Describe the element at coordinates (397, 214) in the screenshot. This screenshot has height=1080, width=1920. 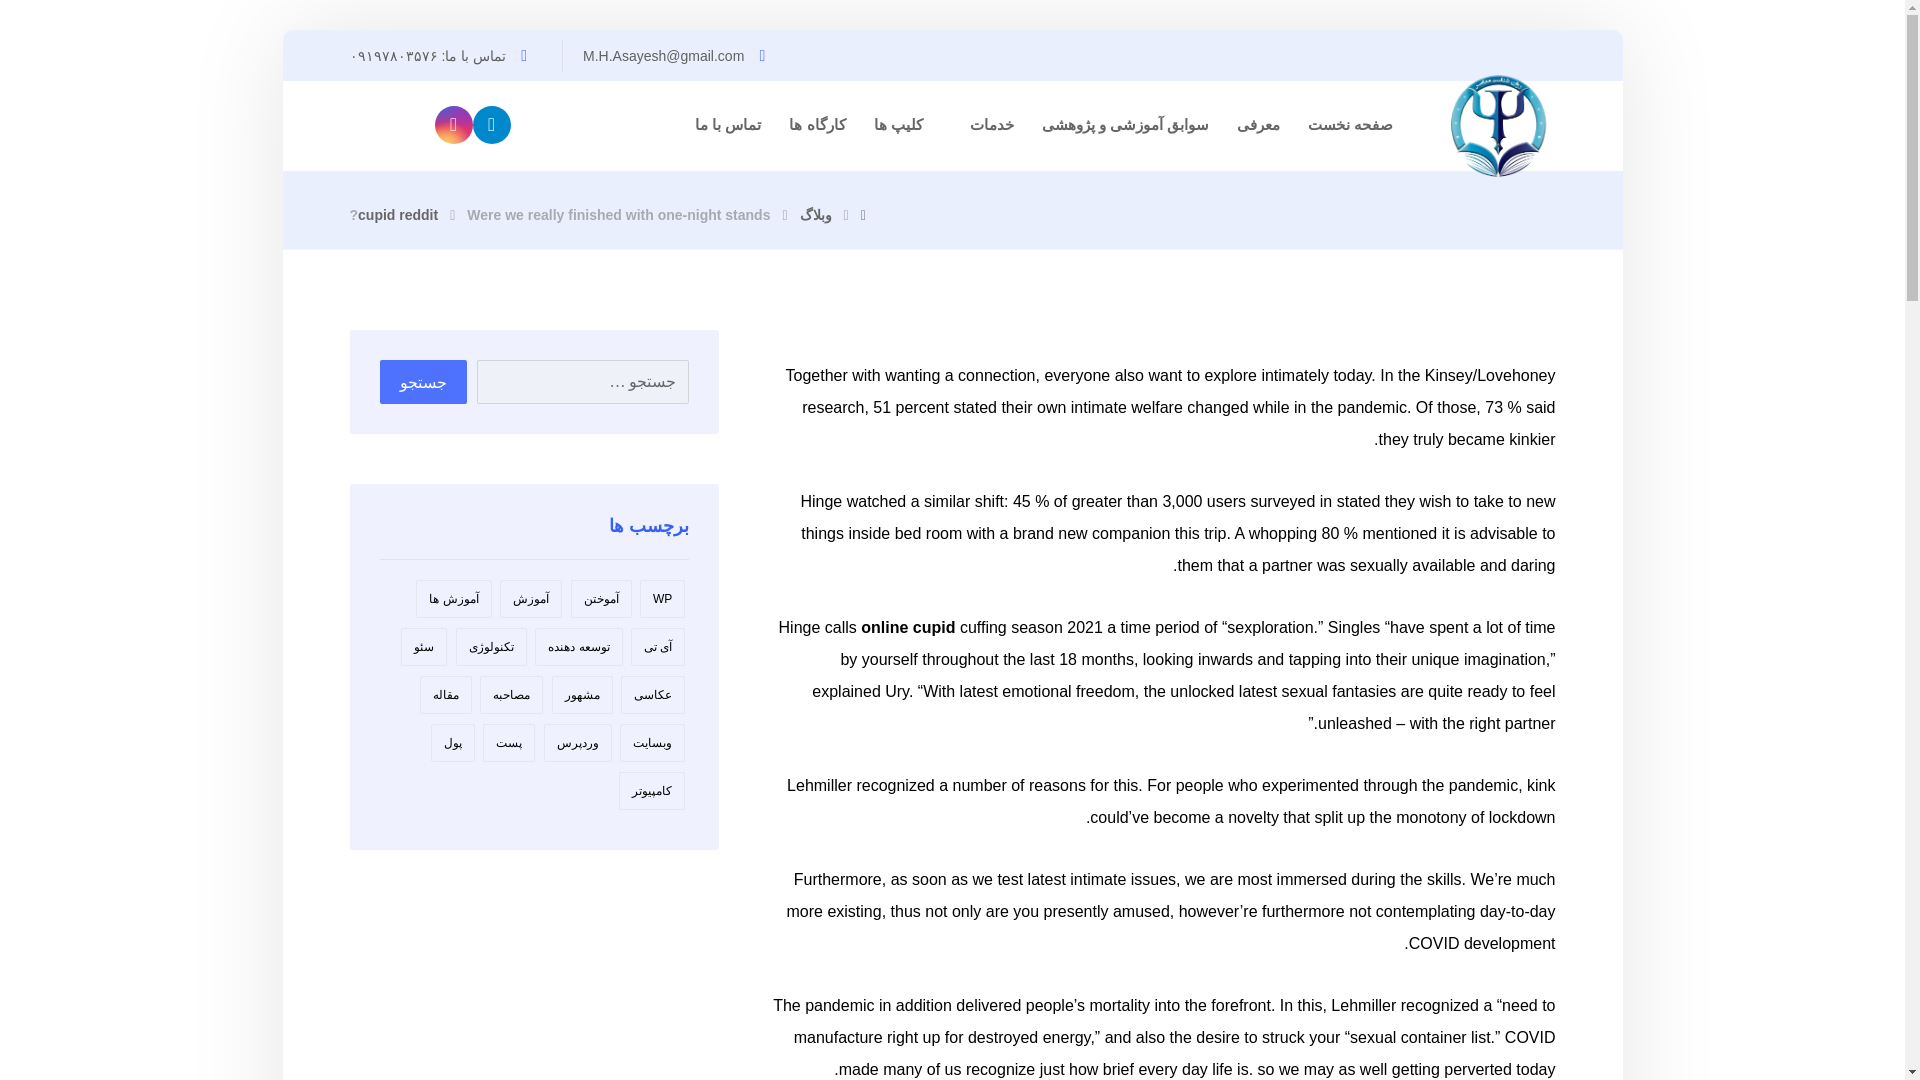
I see `cupid reddit` at that location.